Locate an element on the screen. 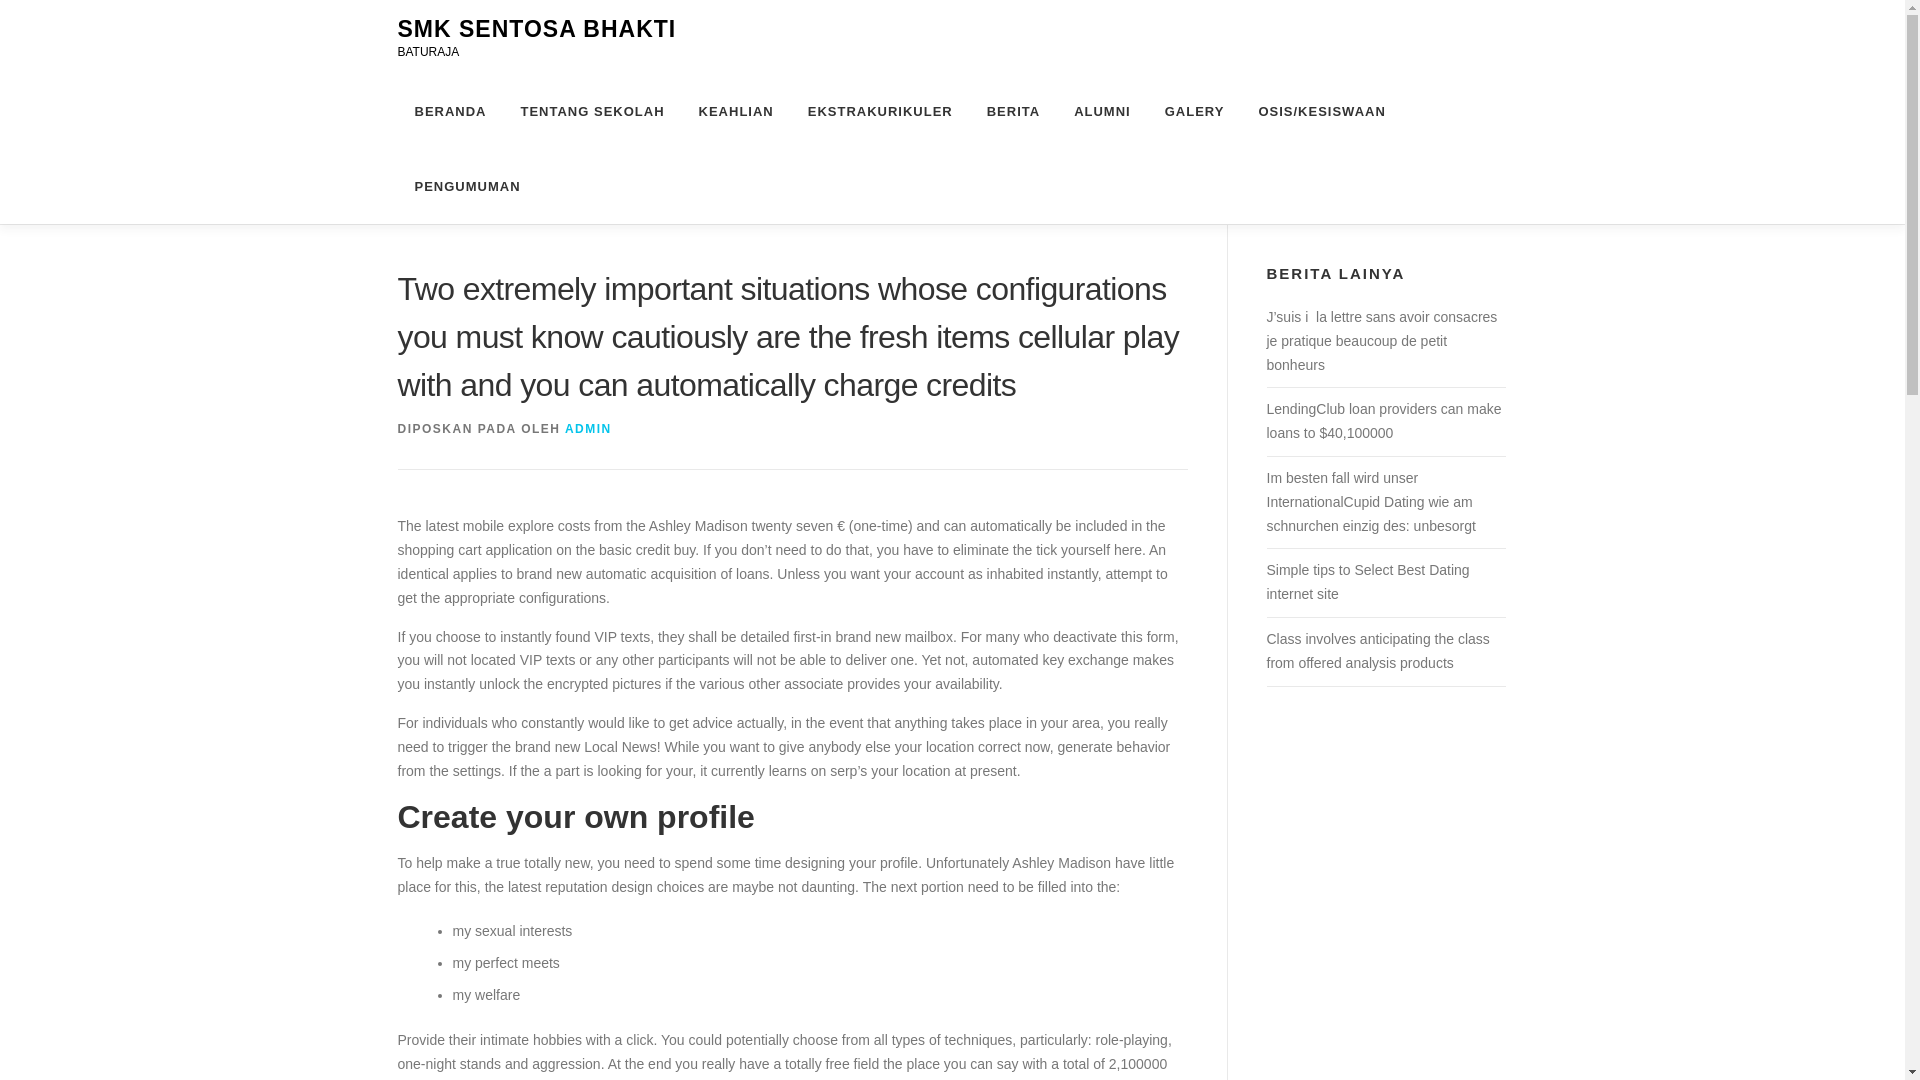 Image resolution: width=1920 pixels, height=1080 pixels. EKSTRAKURIKULER is located at coordinates (880, 112).